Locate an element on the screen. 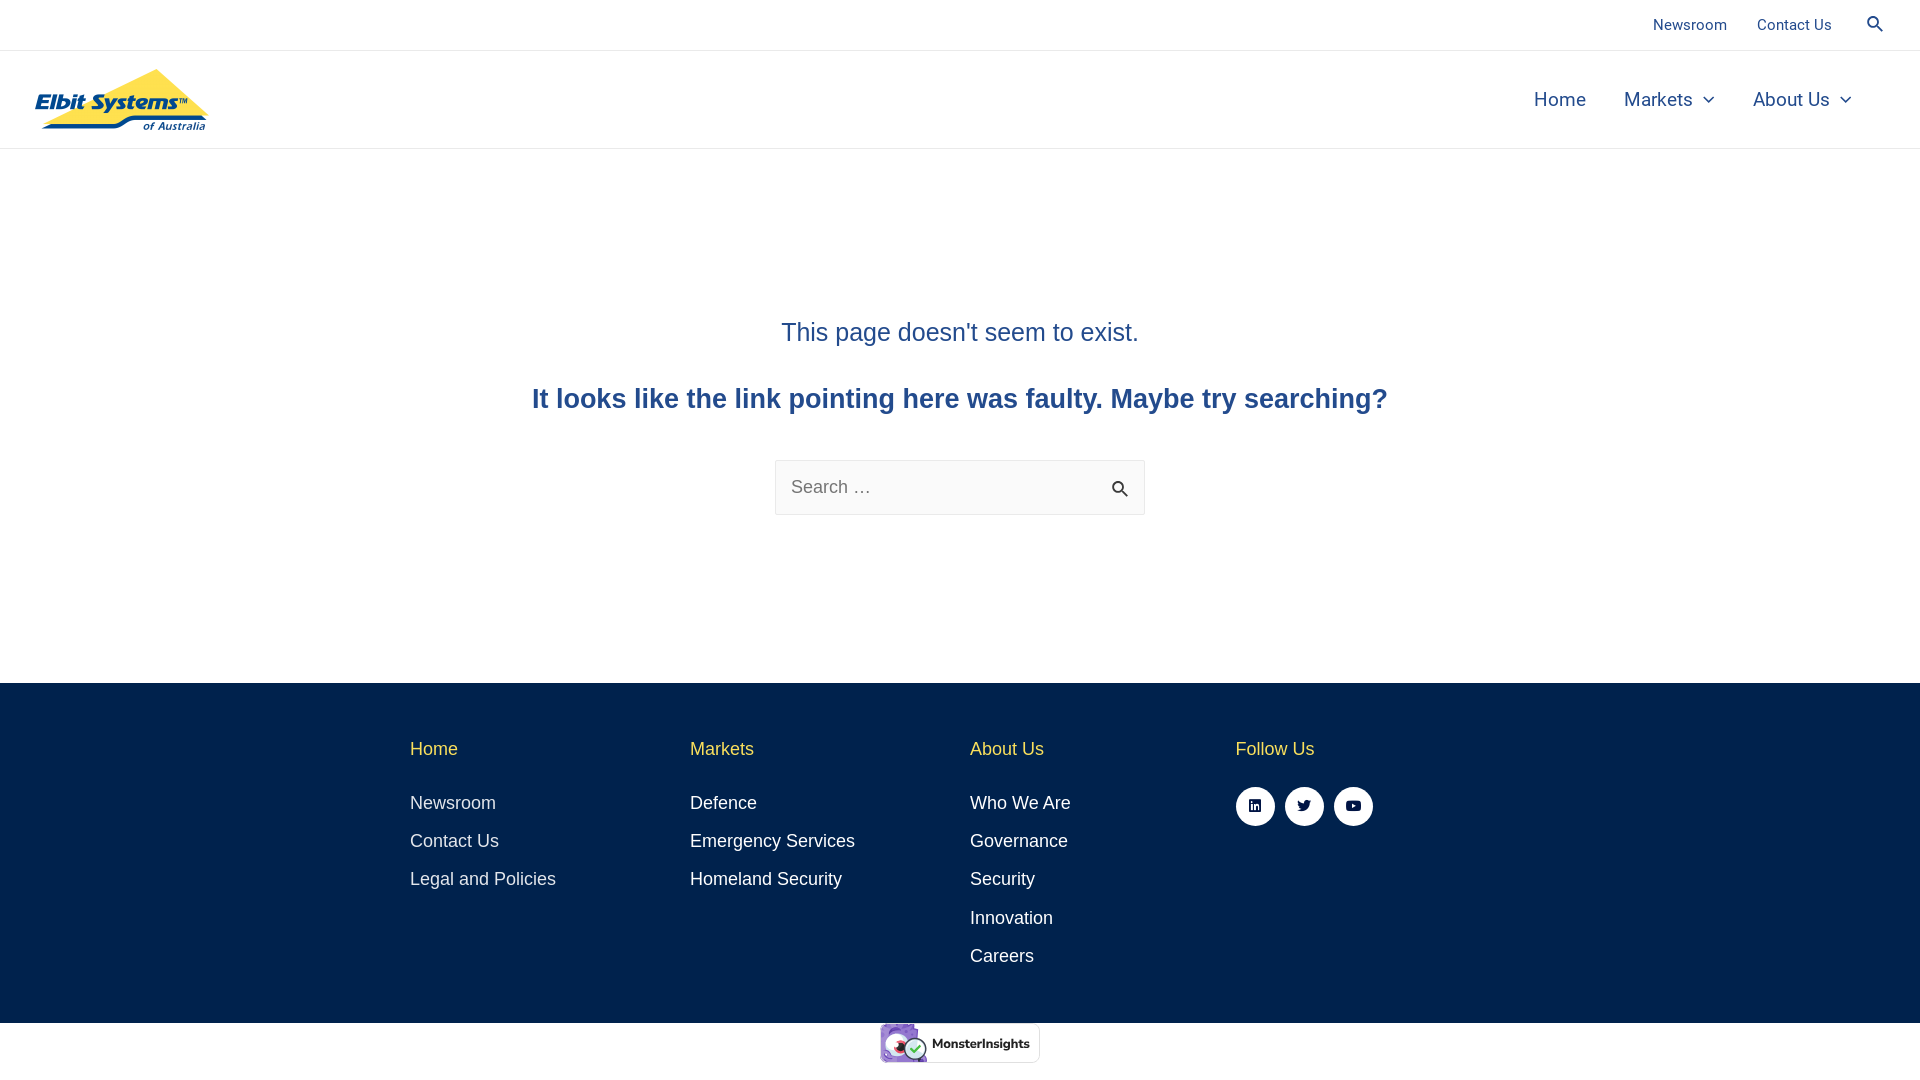  Contact Us is located at coordinates (1794, 25).